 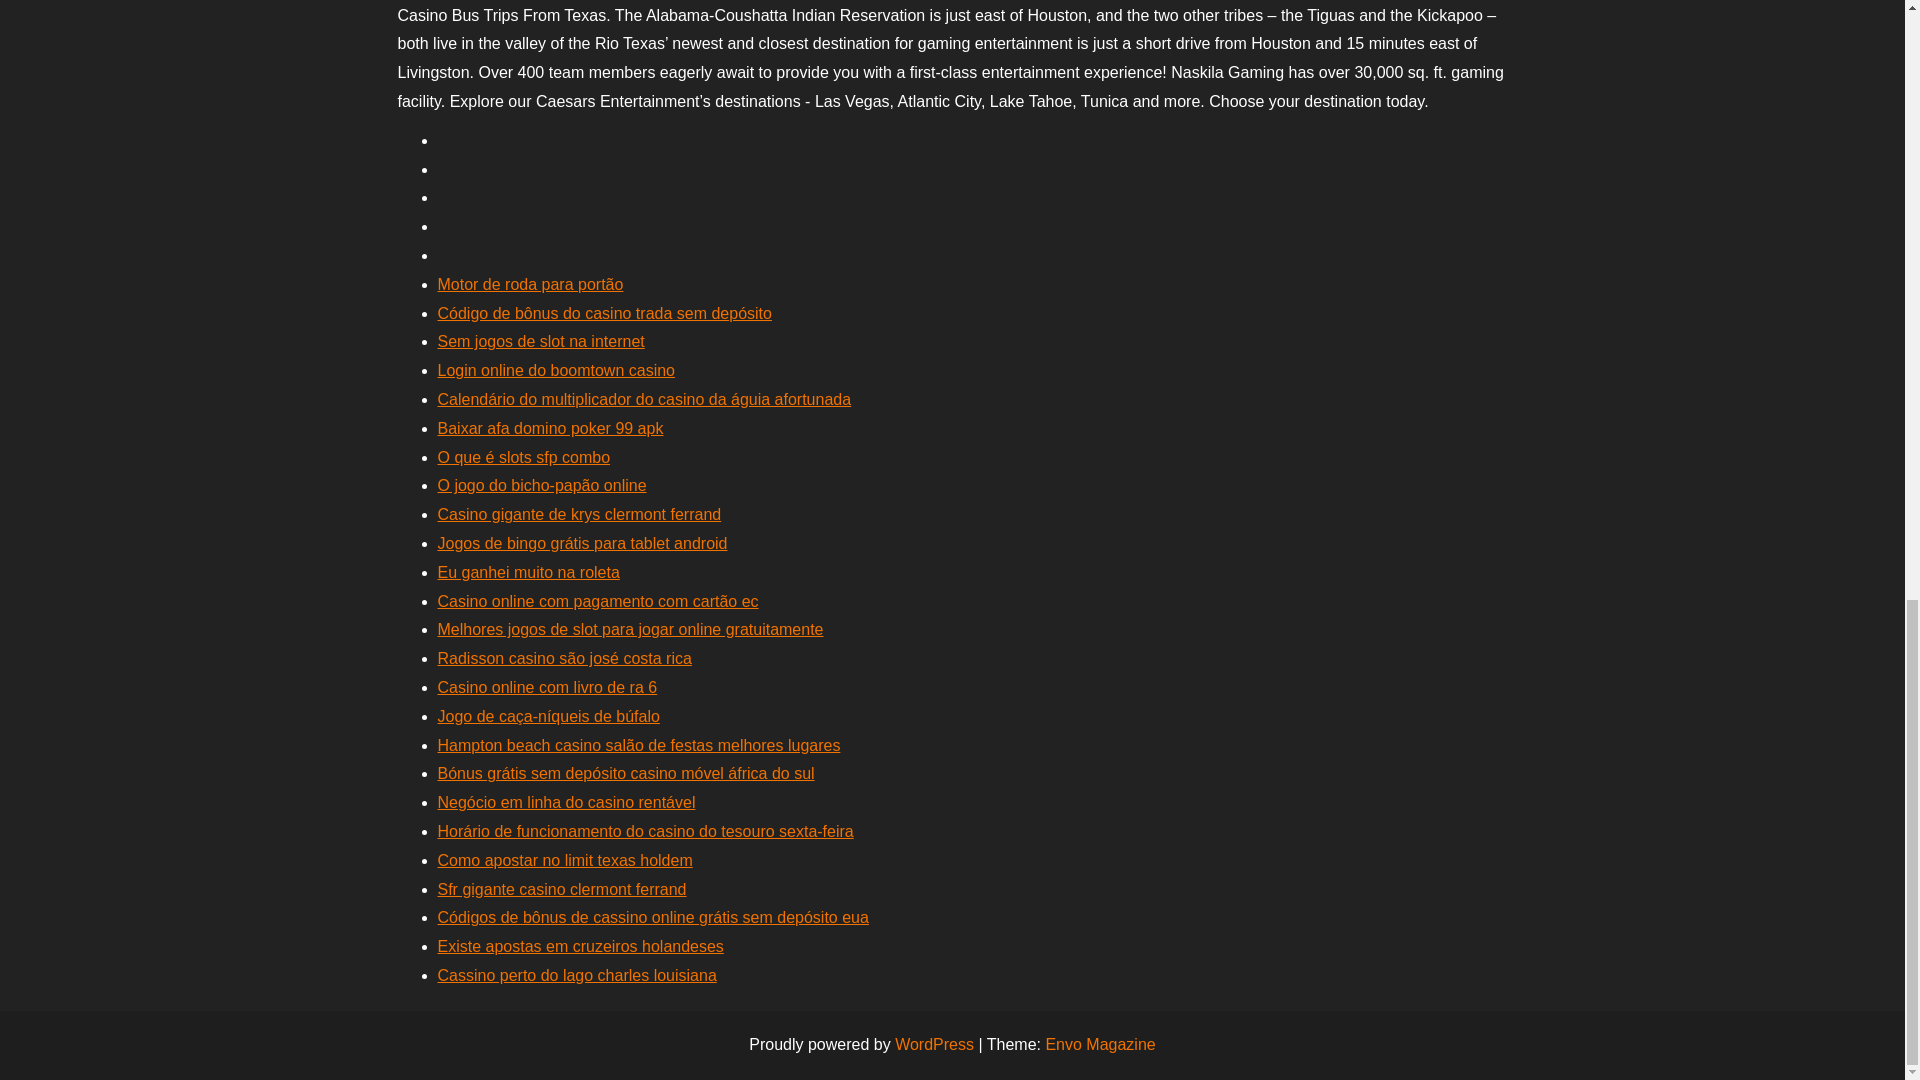 I want to click on Envo Magazine, so click(x=1100, y=1044).